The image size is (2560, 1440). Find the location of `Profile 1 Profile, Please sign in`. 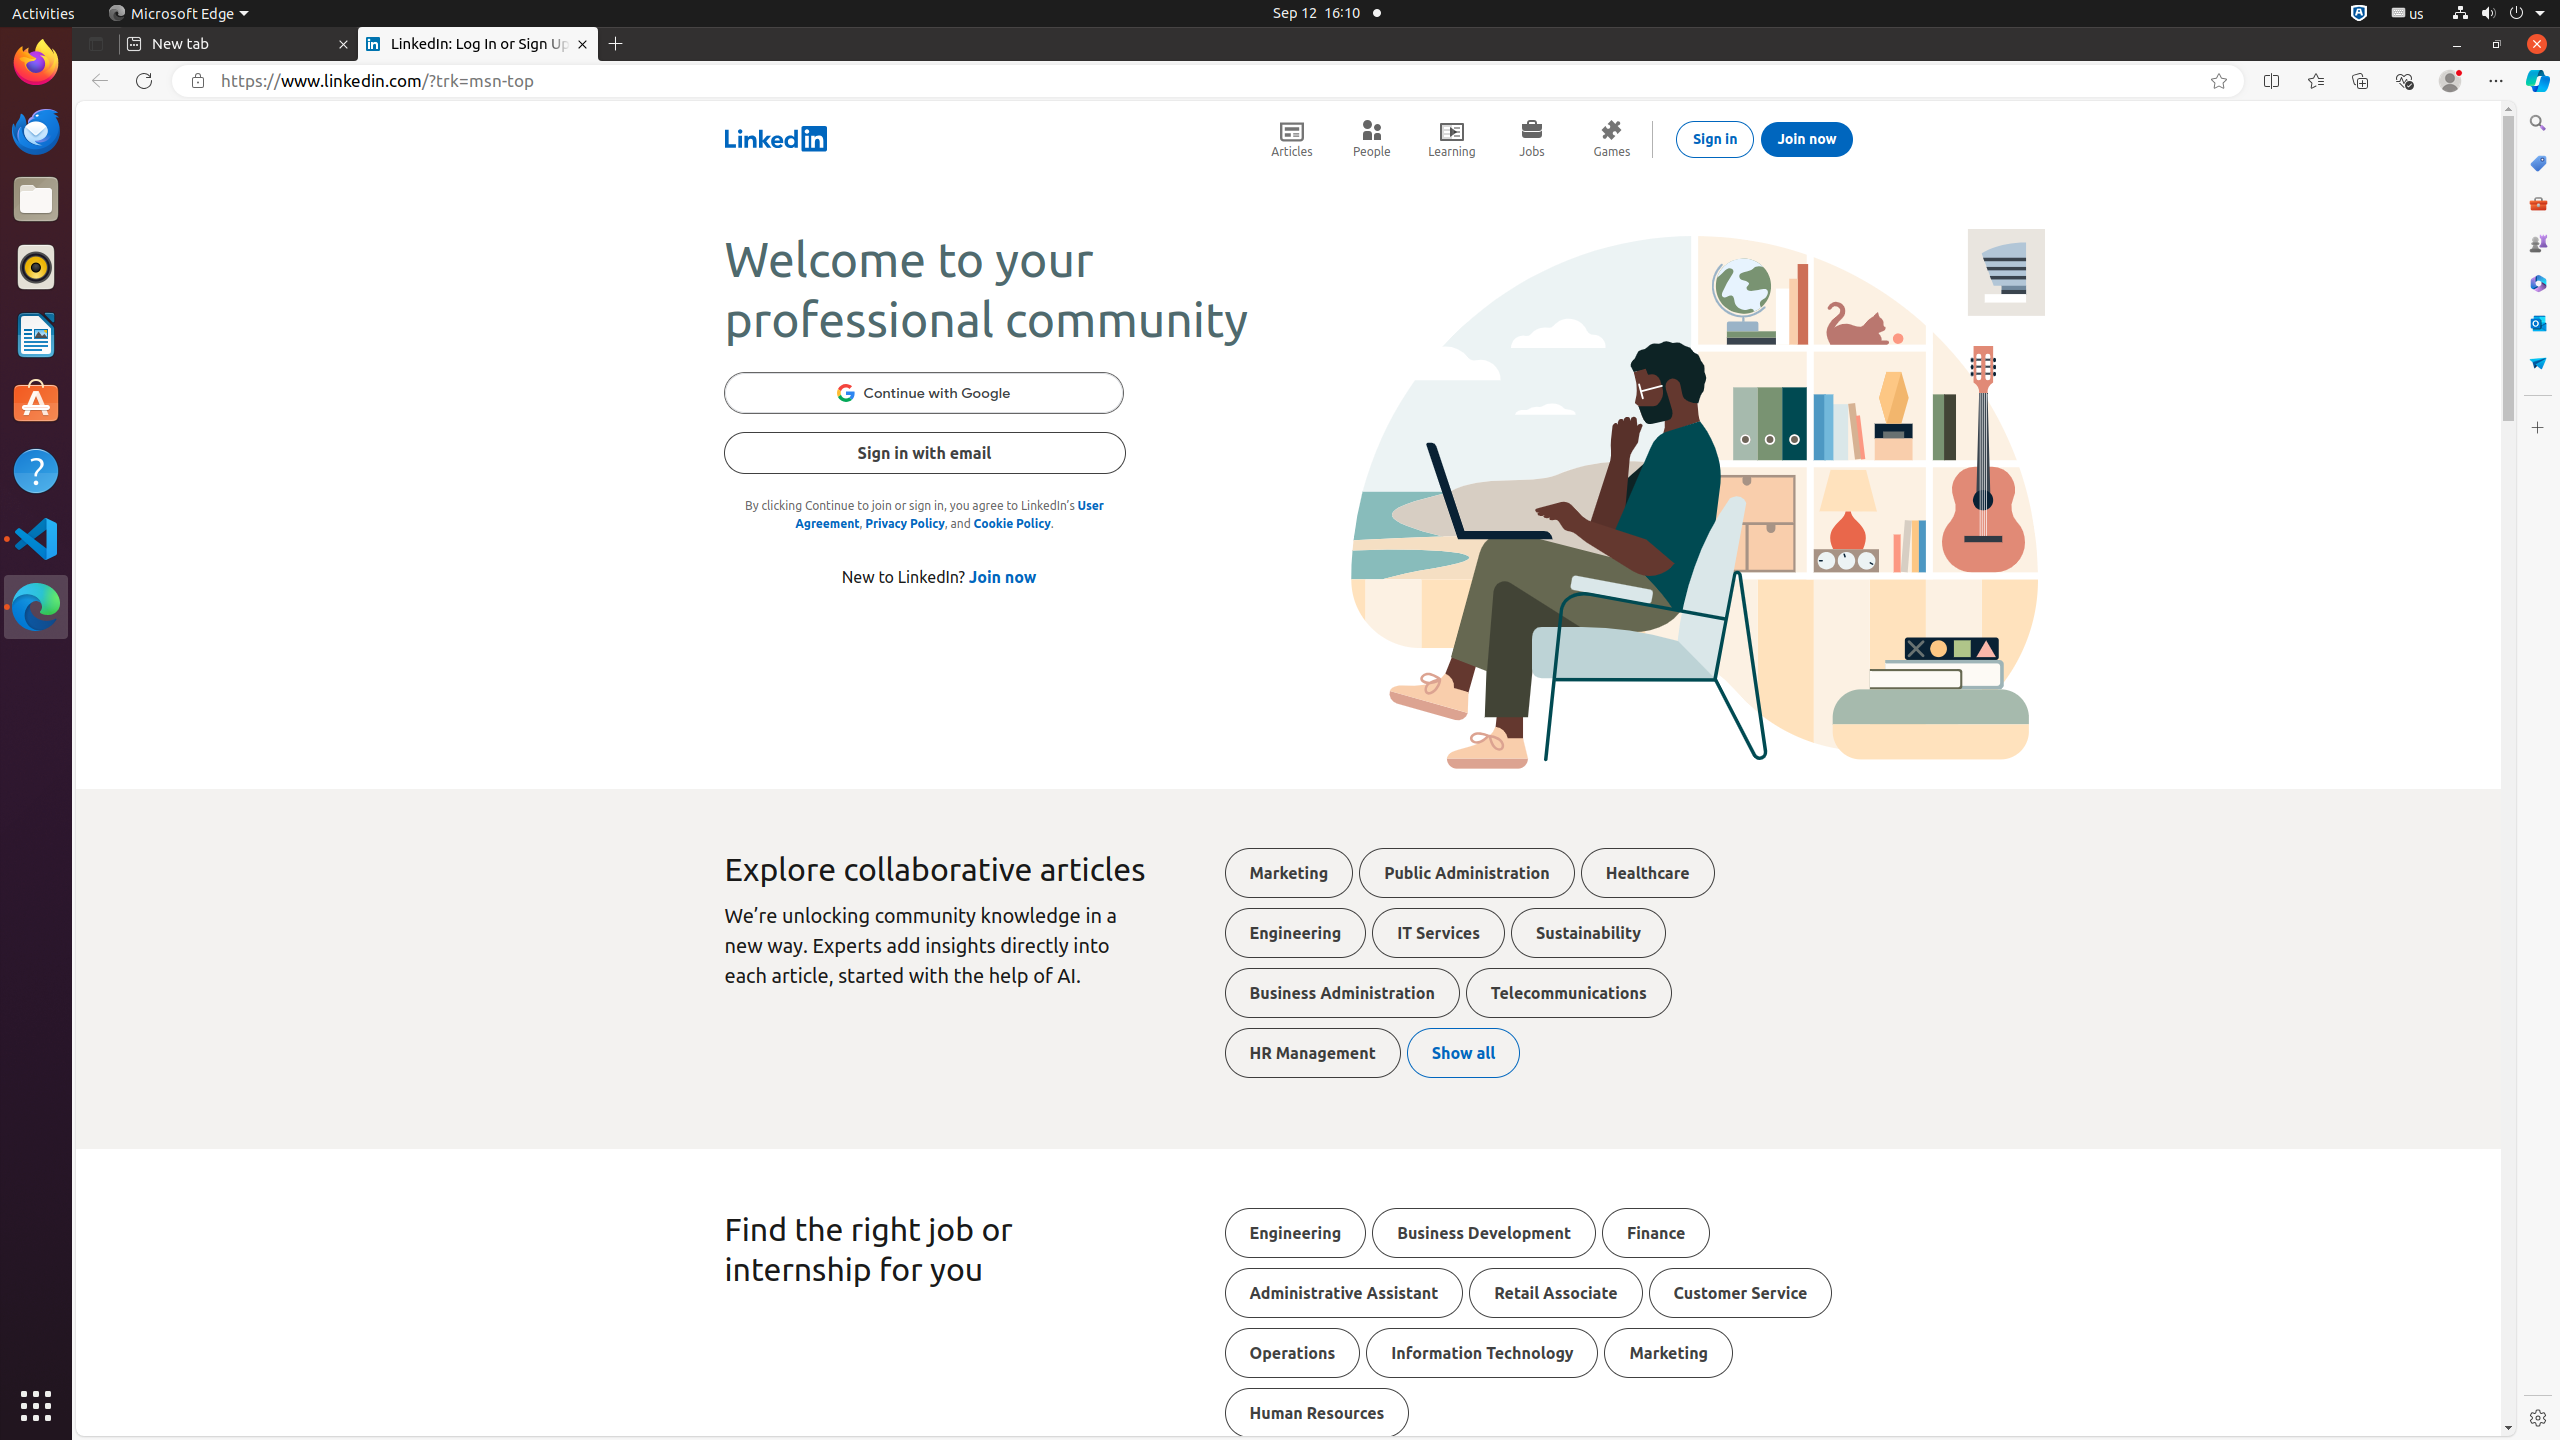

Profile 1 Profile, Please sign in is located at coordinates (2450, 81).